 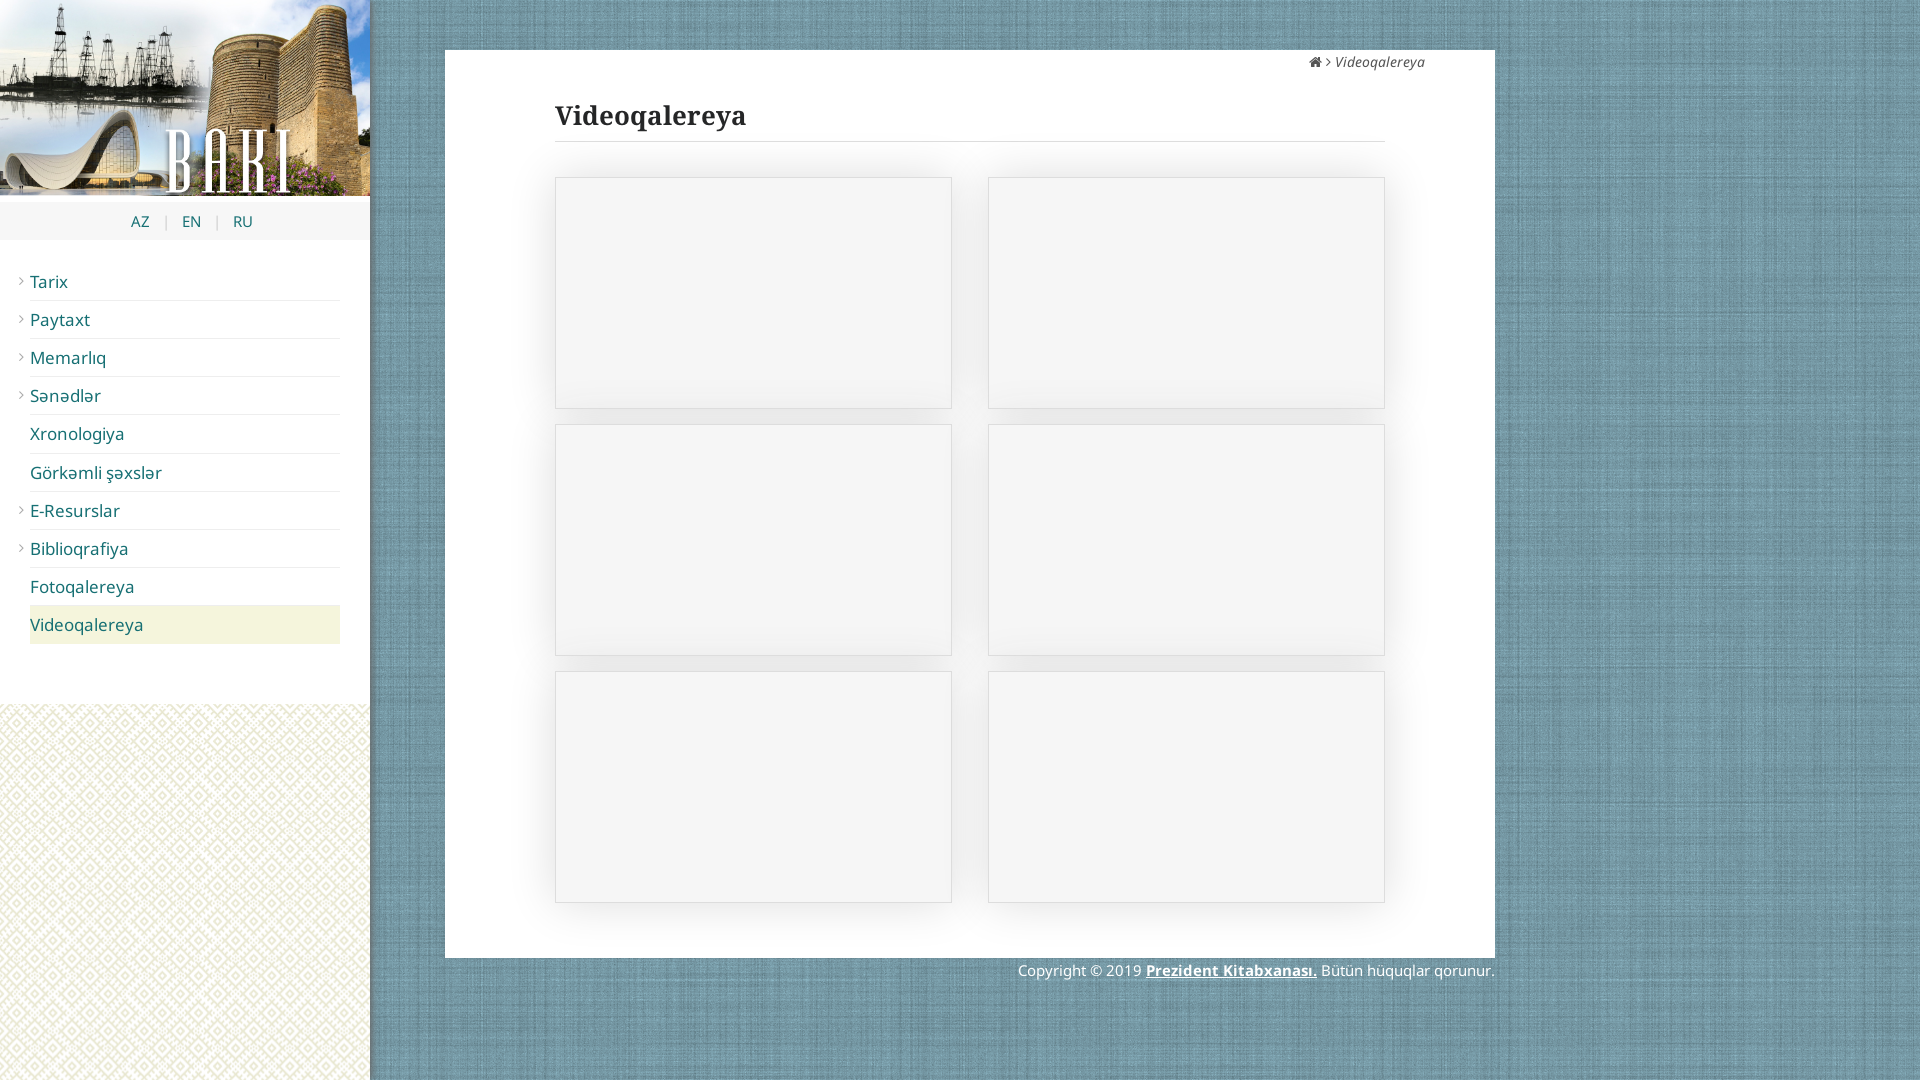 What do you see at coordinates (185, 282) in the screenshot?
I see `Tarix` at bounding box center [185, 282].